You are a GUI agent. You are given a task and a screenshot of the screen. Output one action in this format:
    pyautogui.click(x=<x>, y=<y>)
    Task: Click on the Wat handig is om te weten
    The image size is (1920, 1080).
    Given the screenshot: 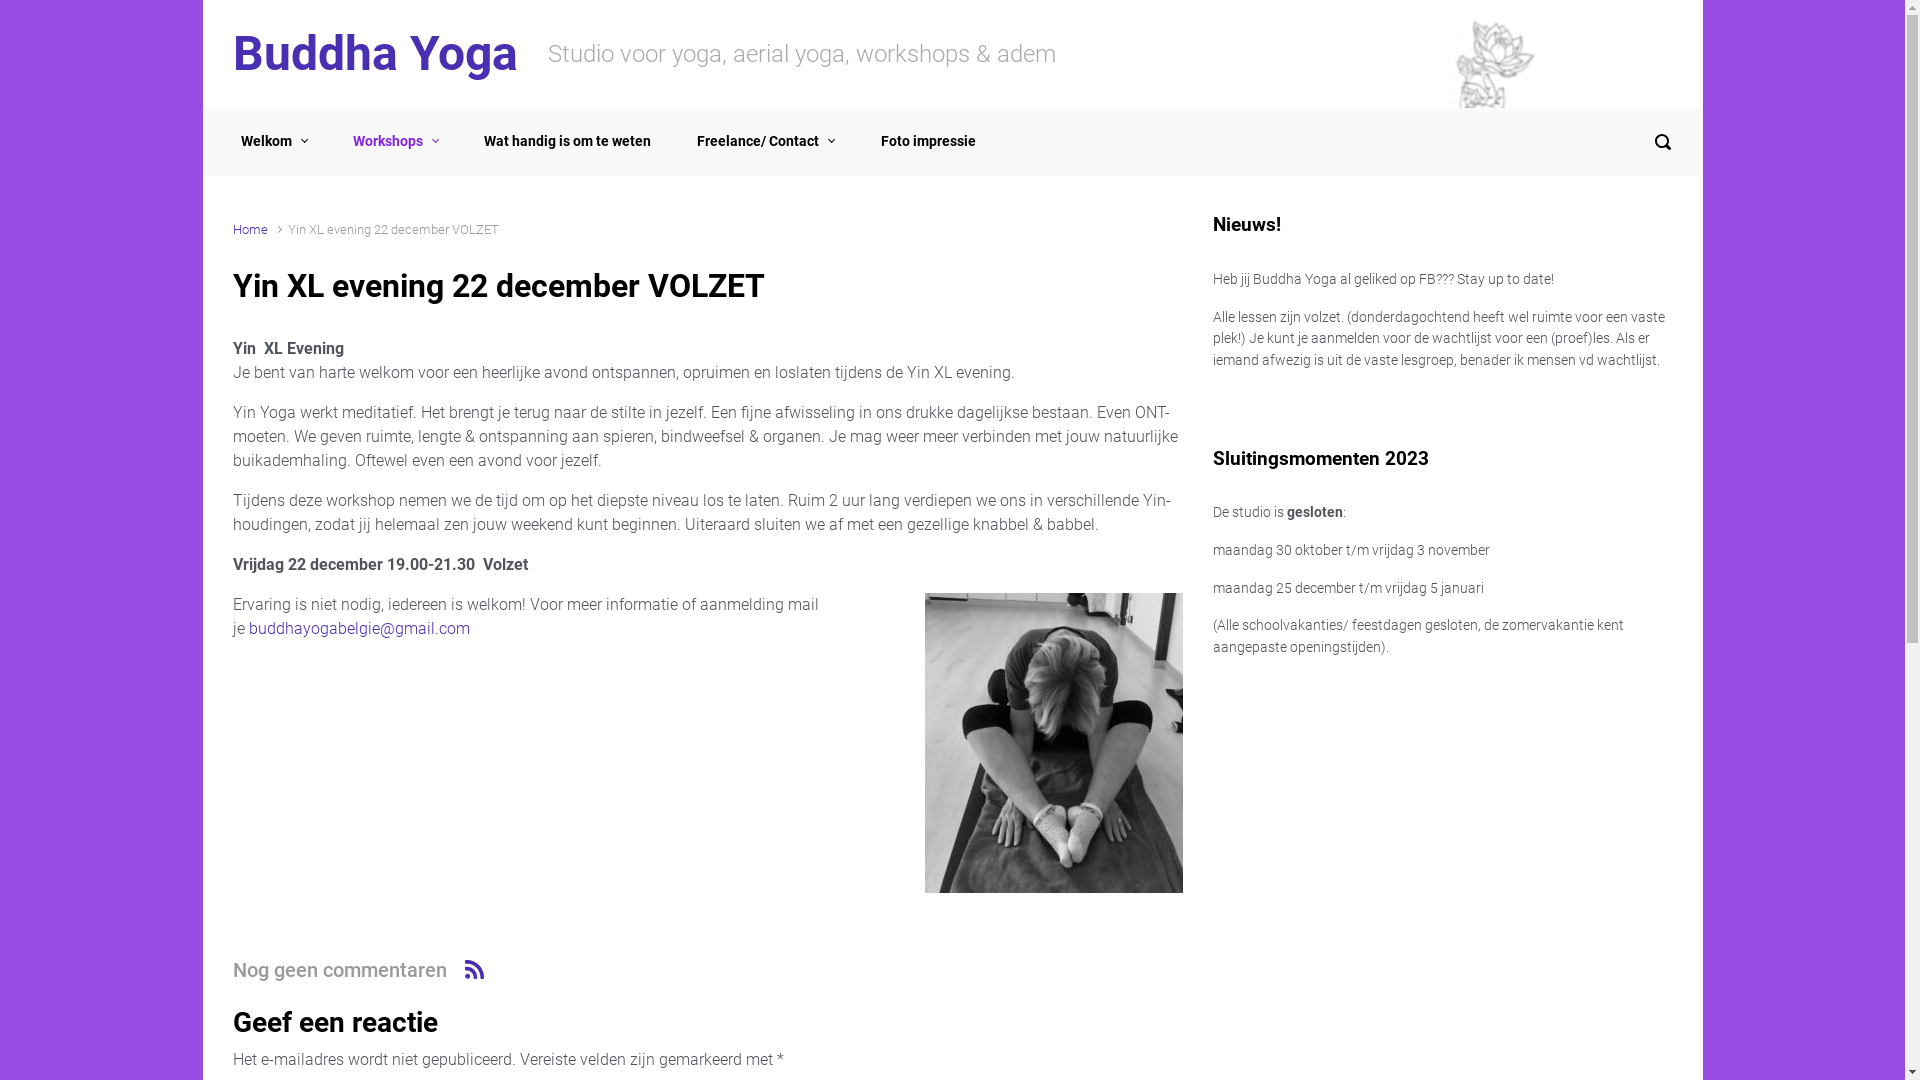 What is the action you would take?
    pyautogui.click(x=568, y=142)
    